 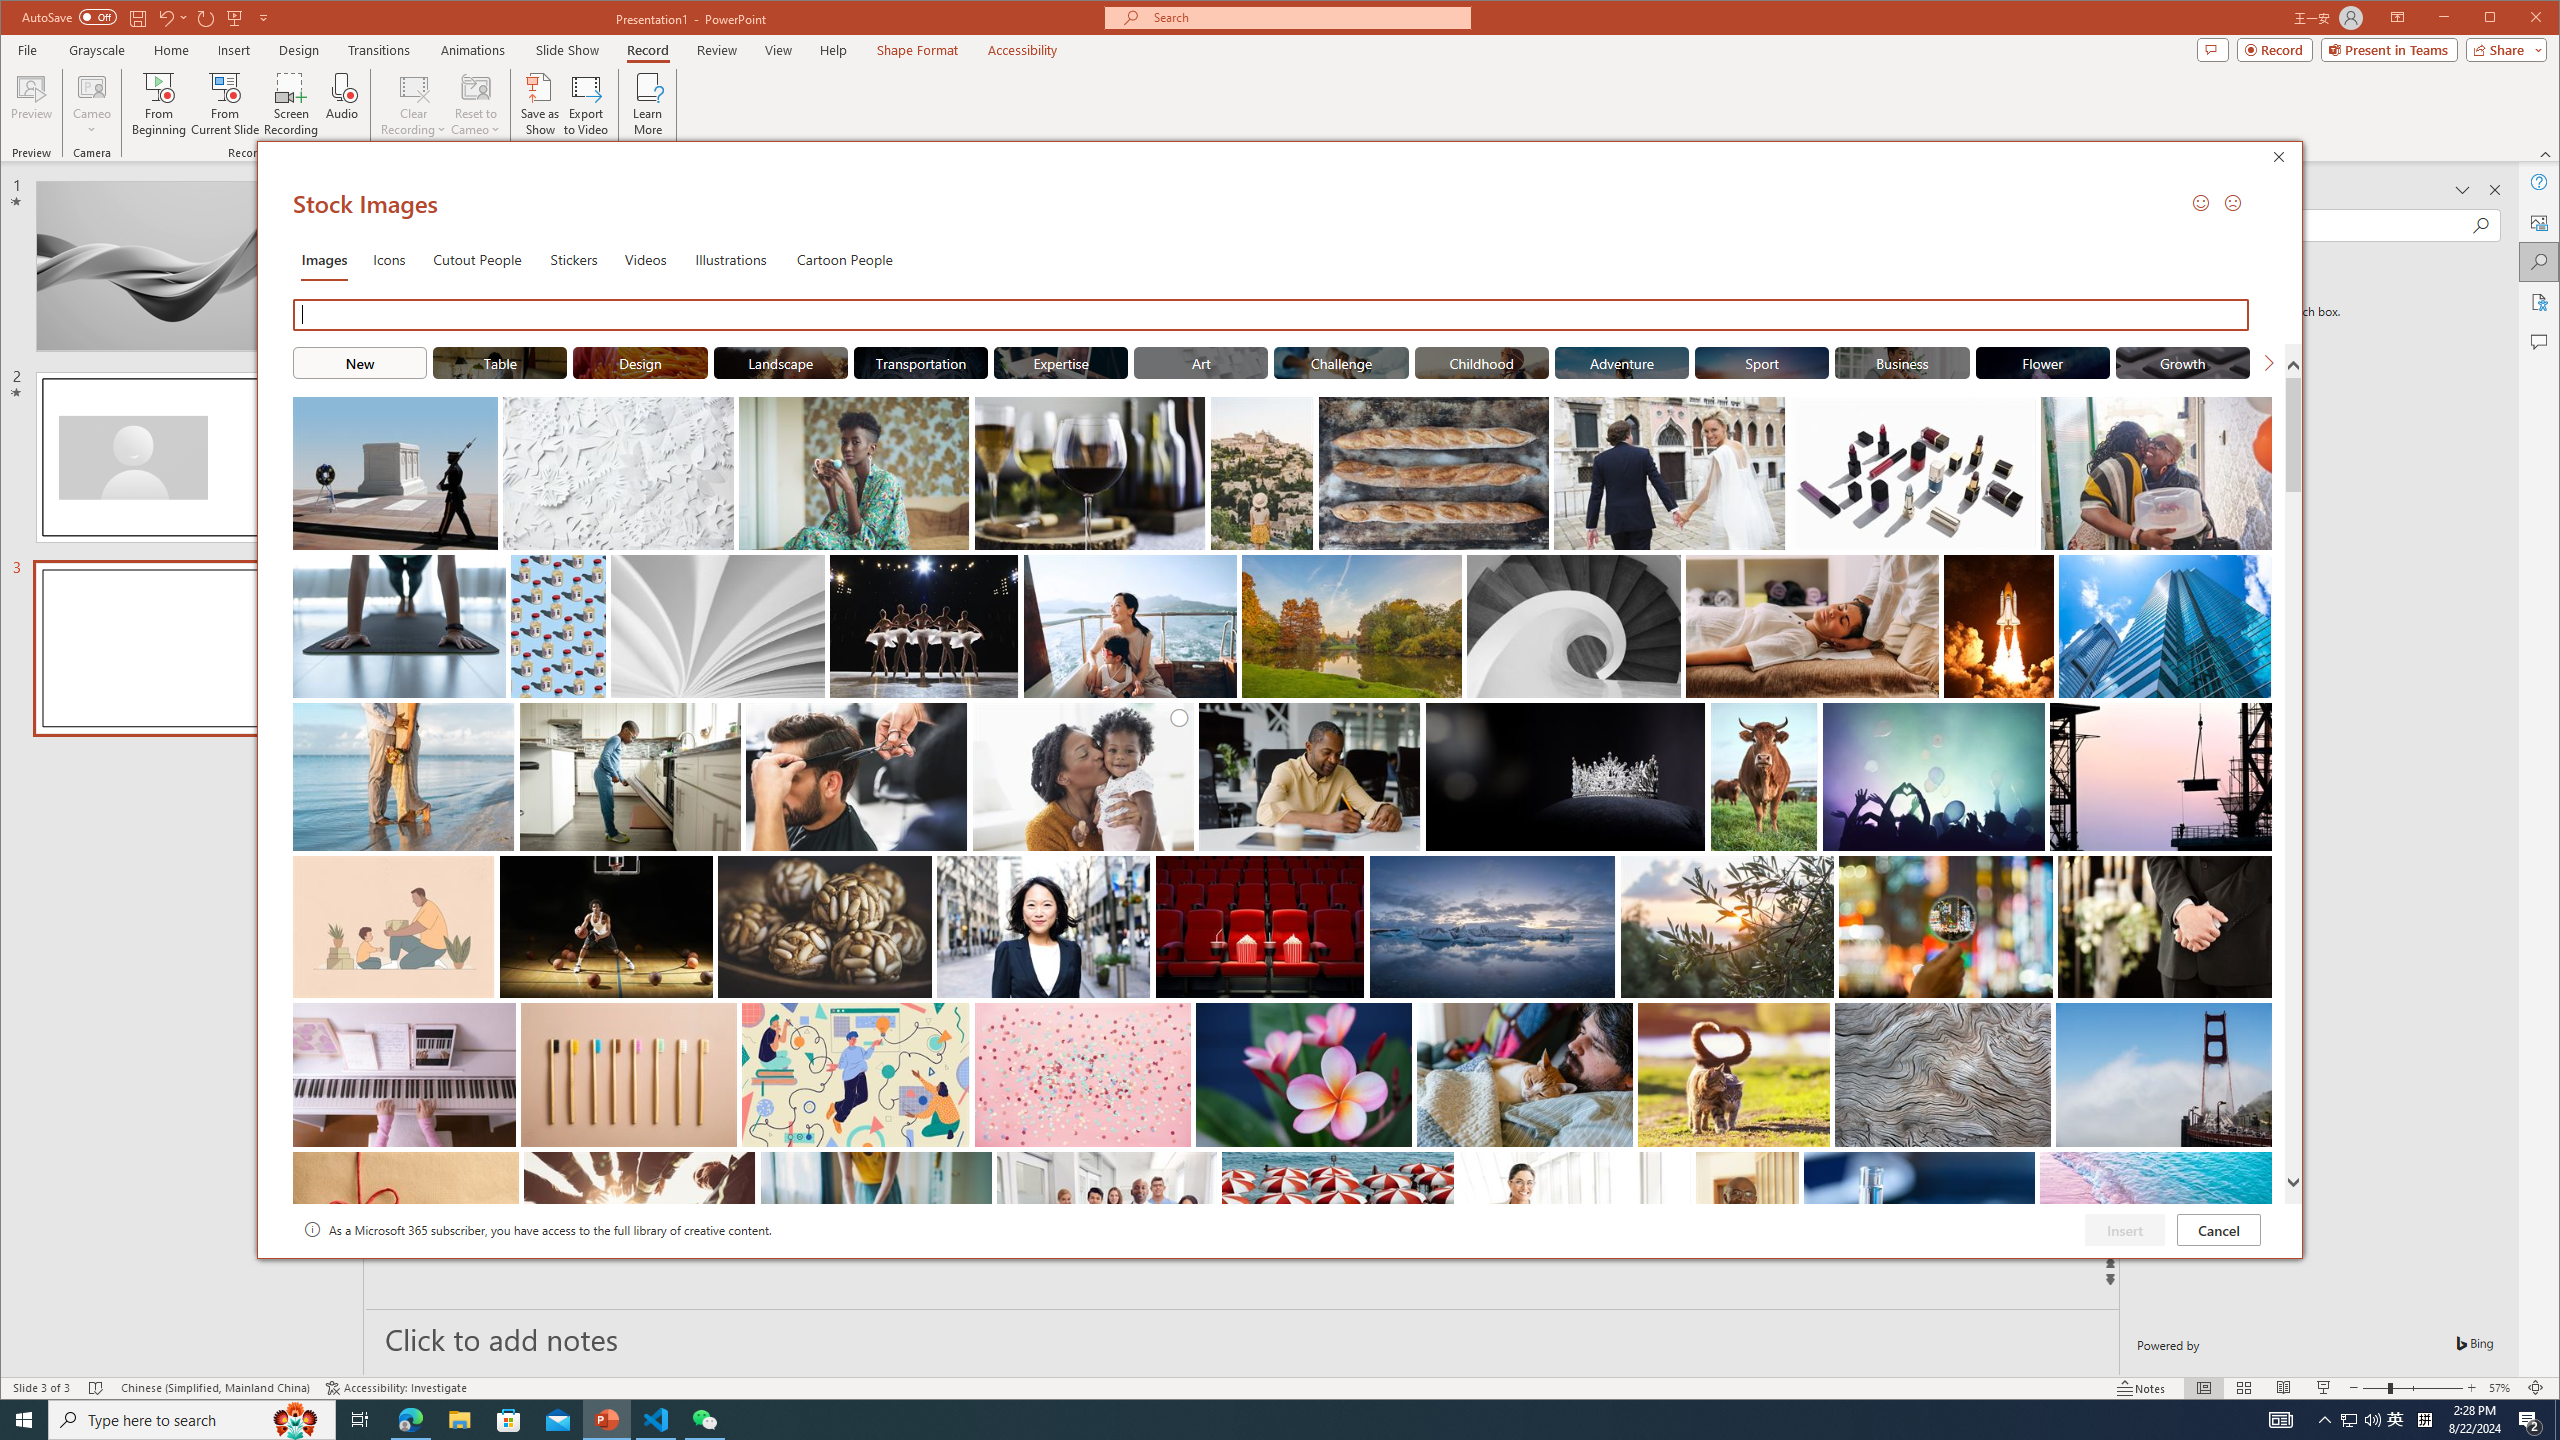 I want to click on From Current Slide..., so click(x=225, y=104).